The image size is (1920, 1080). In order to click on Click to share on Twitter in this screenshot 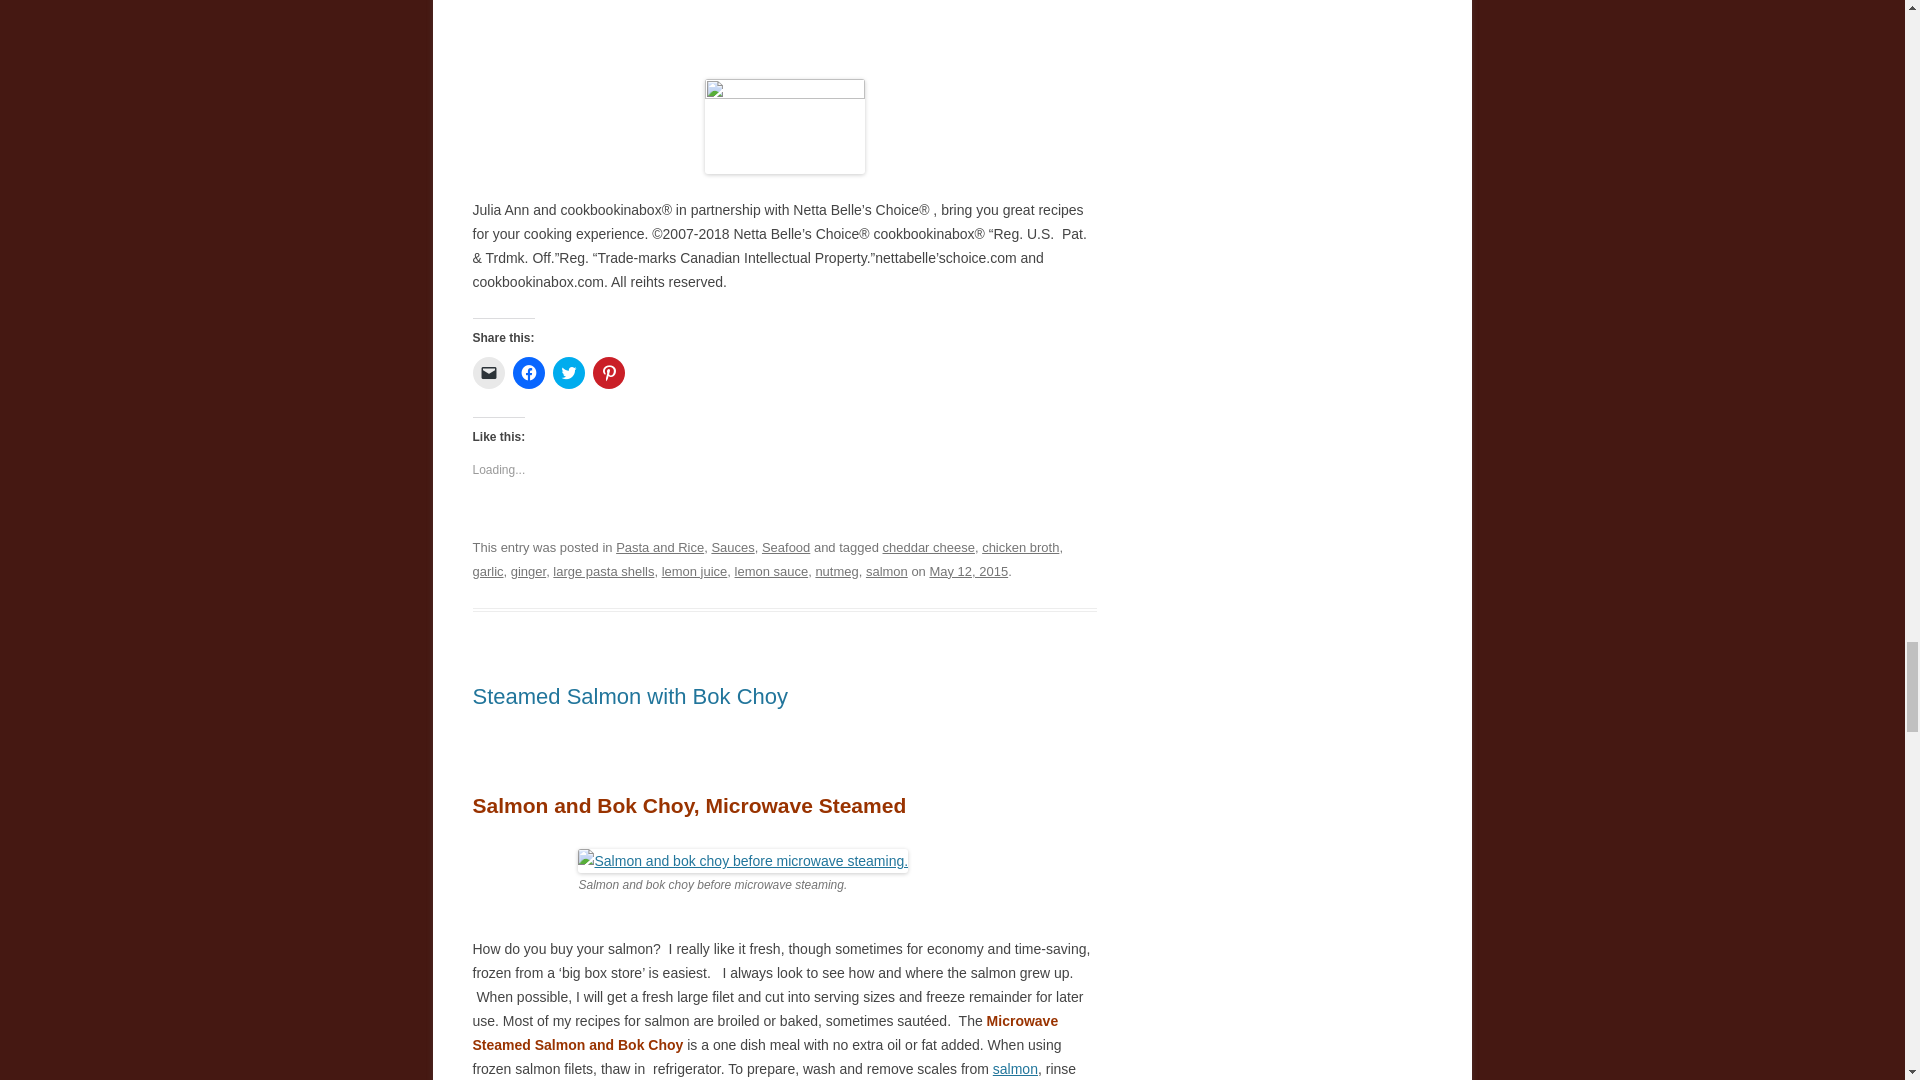, I will do `click(568, 372)`.